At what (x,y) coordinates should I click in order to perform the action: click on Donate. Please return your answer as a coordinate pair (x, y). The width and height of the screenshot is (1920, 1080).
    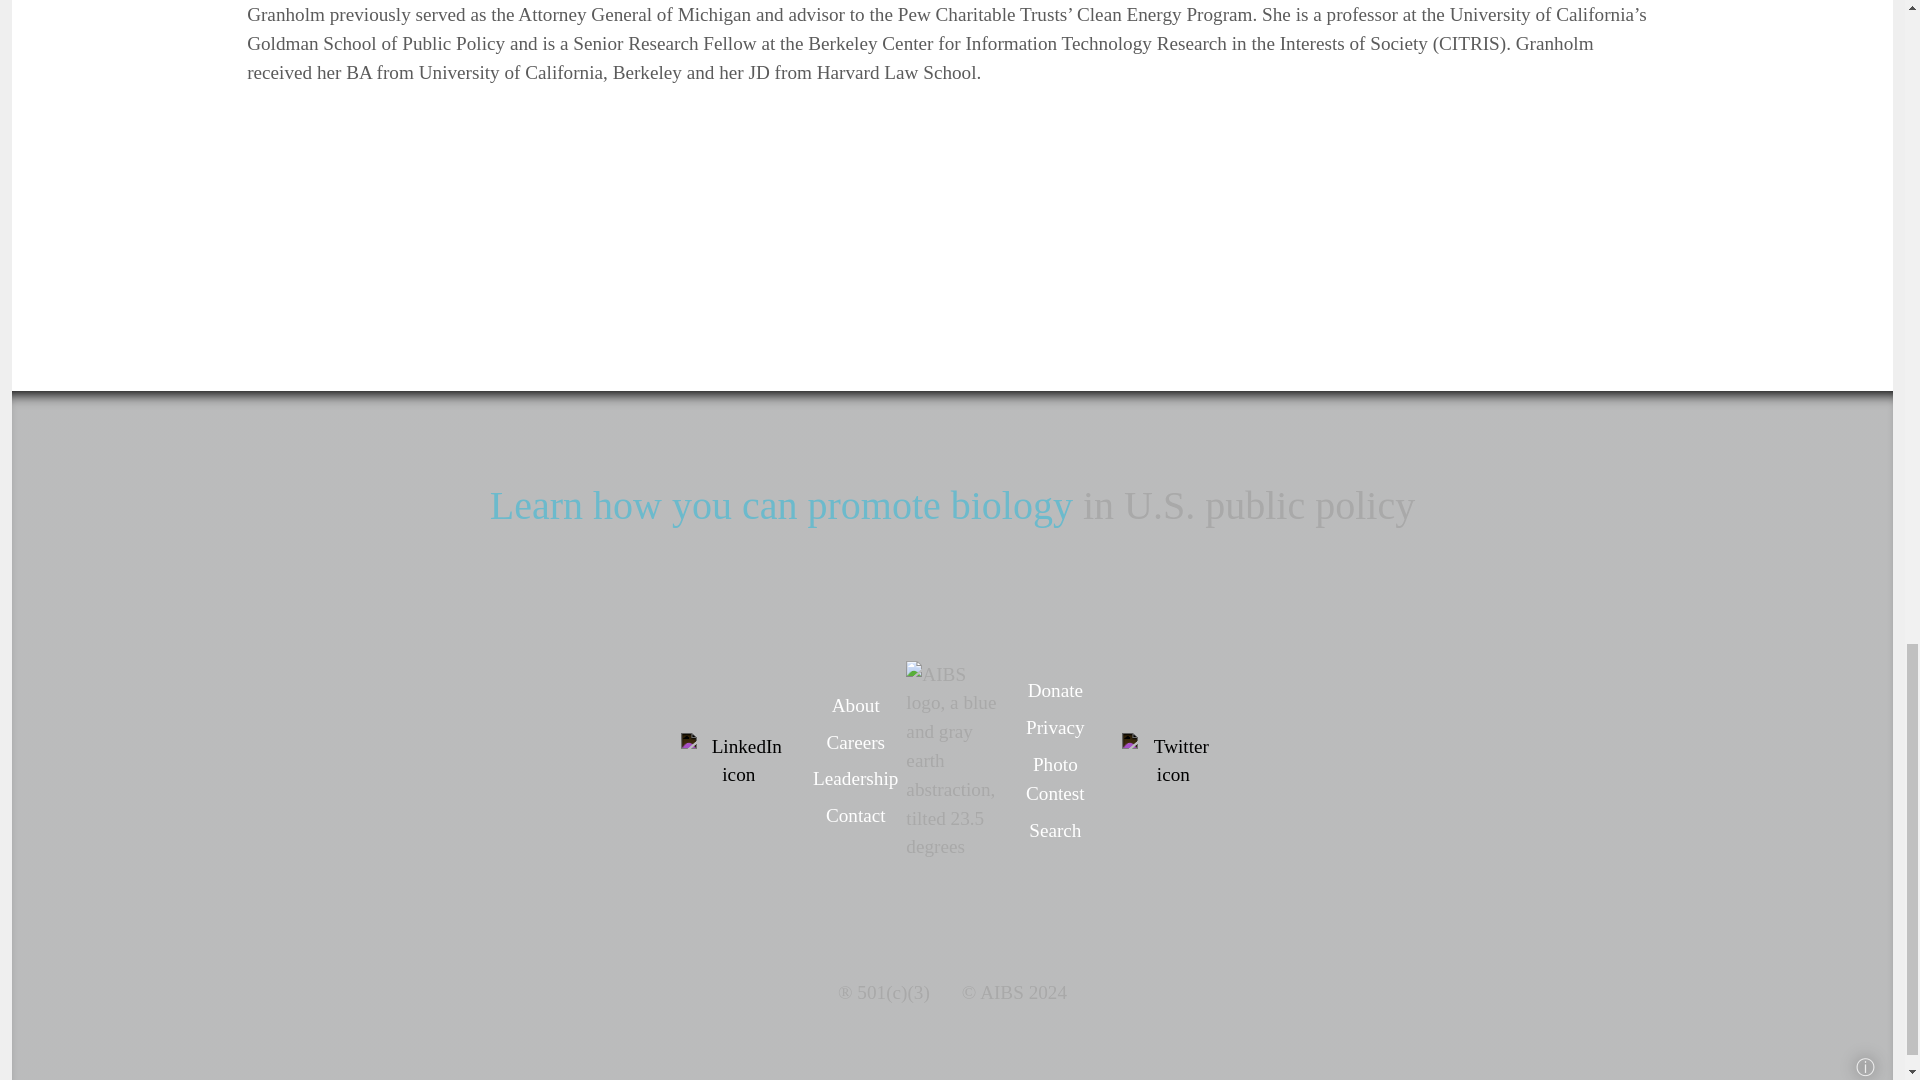
    Looking at the image, I should click on (1054, 690).